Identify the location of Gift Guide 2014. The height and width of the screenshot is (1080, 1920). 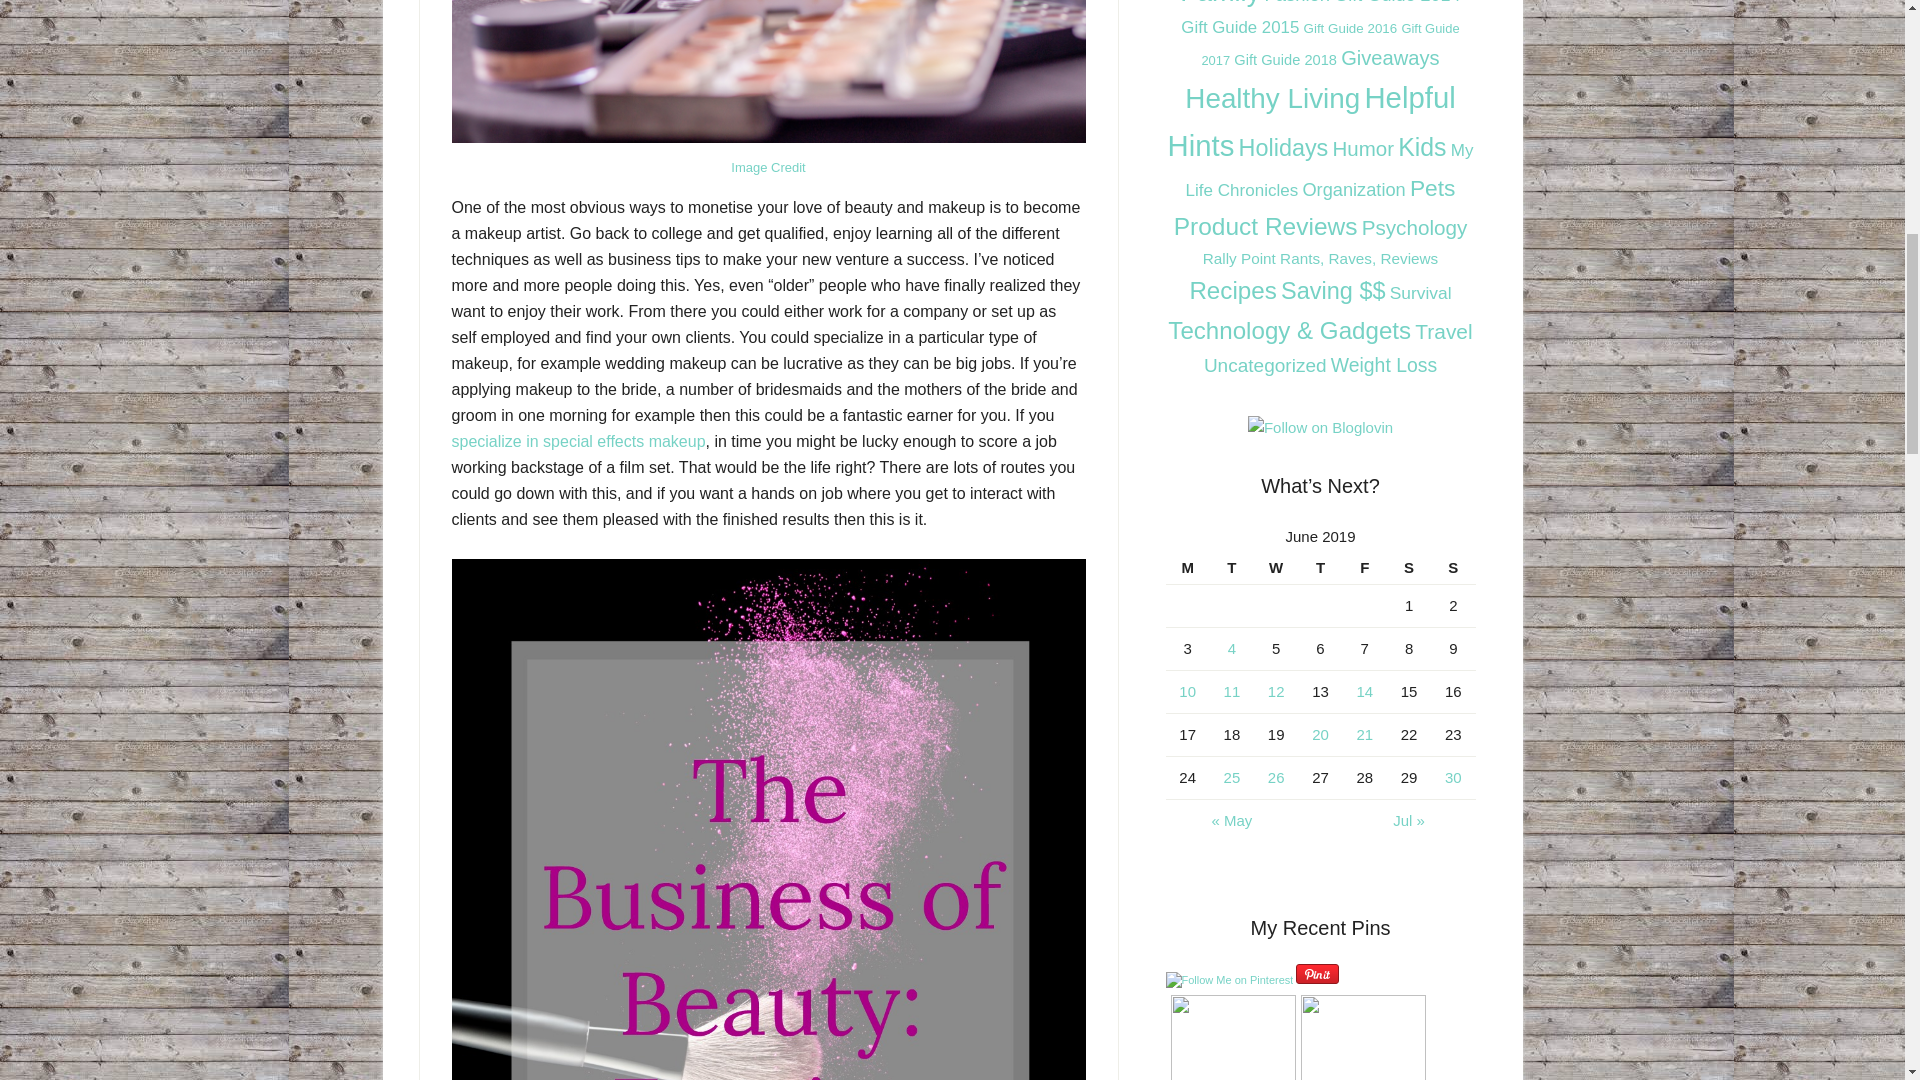
(1396, 2).